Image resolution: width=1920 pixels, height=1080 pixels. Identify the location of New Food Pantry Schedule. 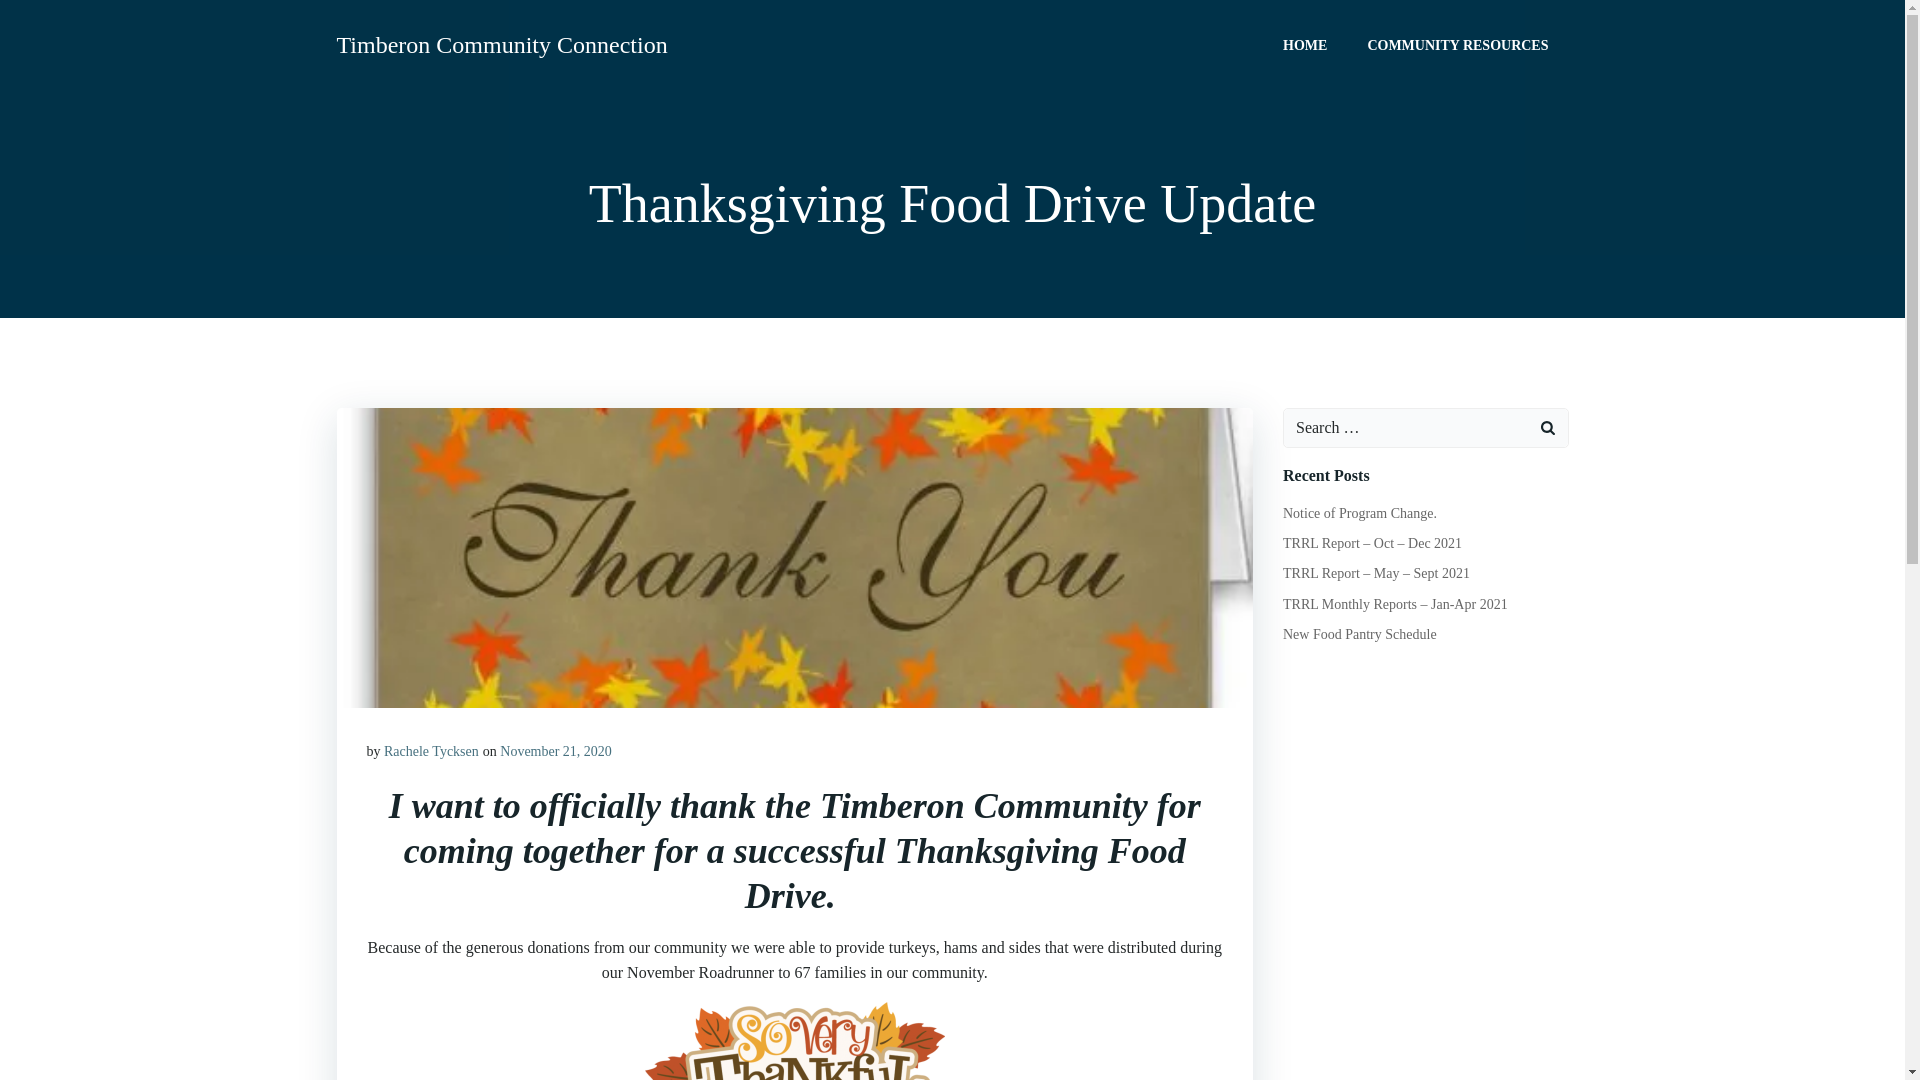
(1359, 634).